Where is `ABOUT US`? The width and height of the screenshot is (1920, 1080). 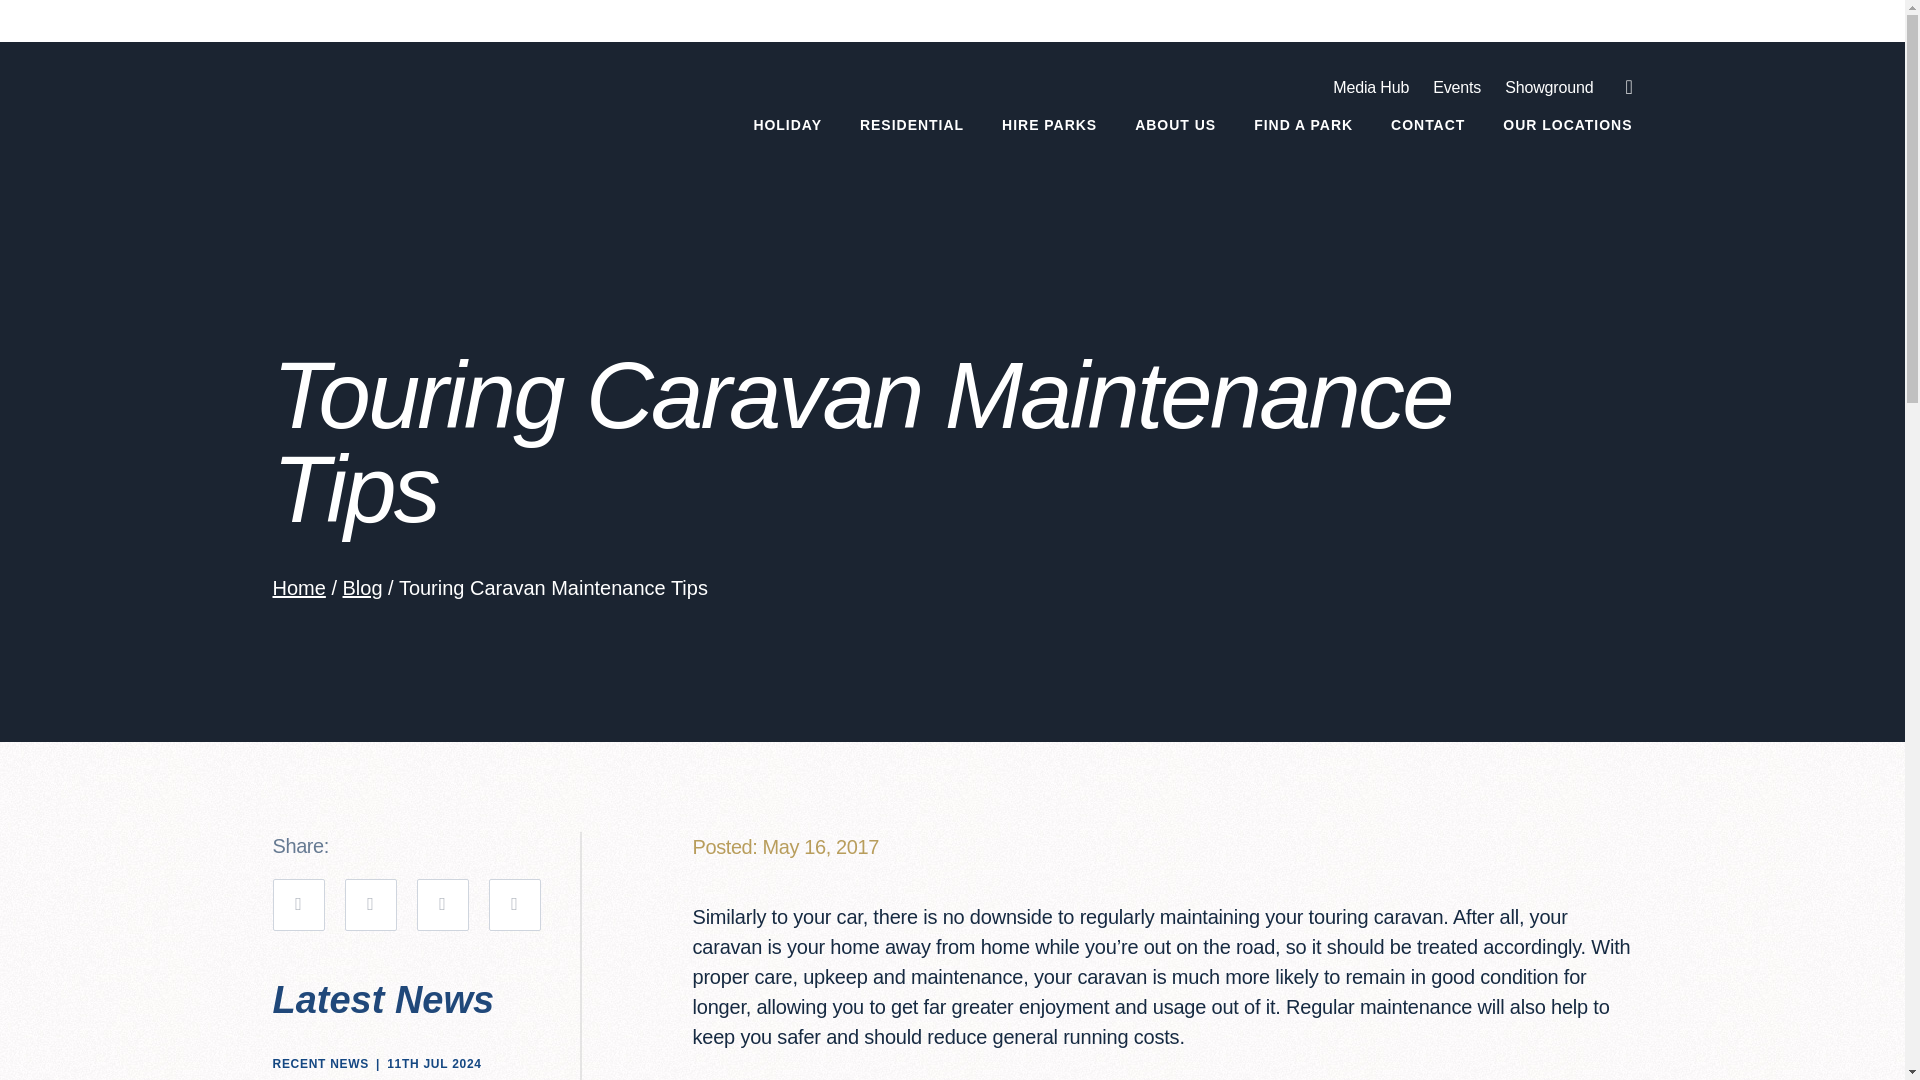
ABOUT US is located at coordinates (1174, 124).